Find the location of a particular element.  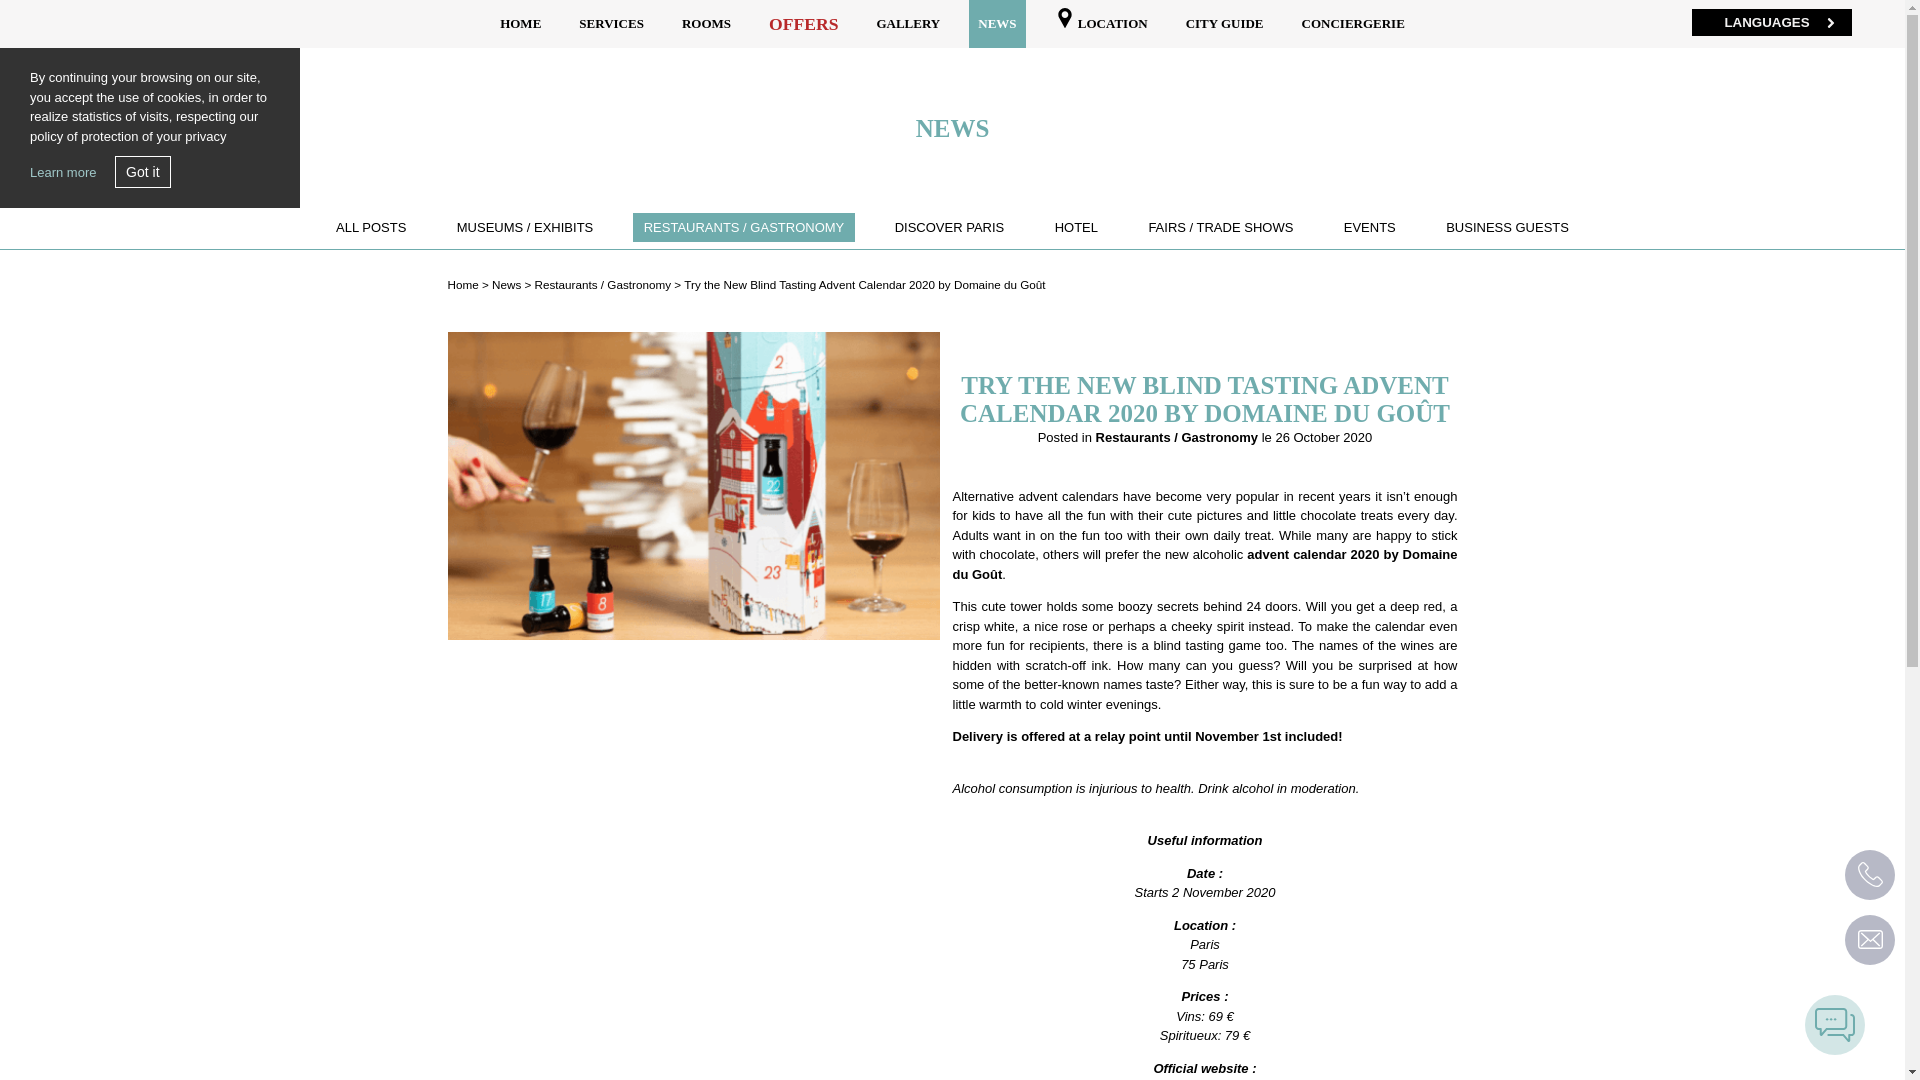

CONCIERGERIE is located at coordinates (1352, 24).